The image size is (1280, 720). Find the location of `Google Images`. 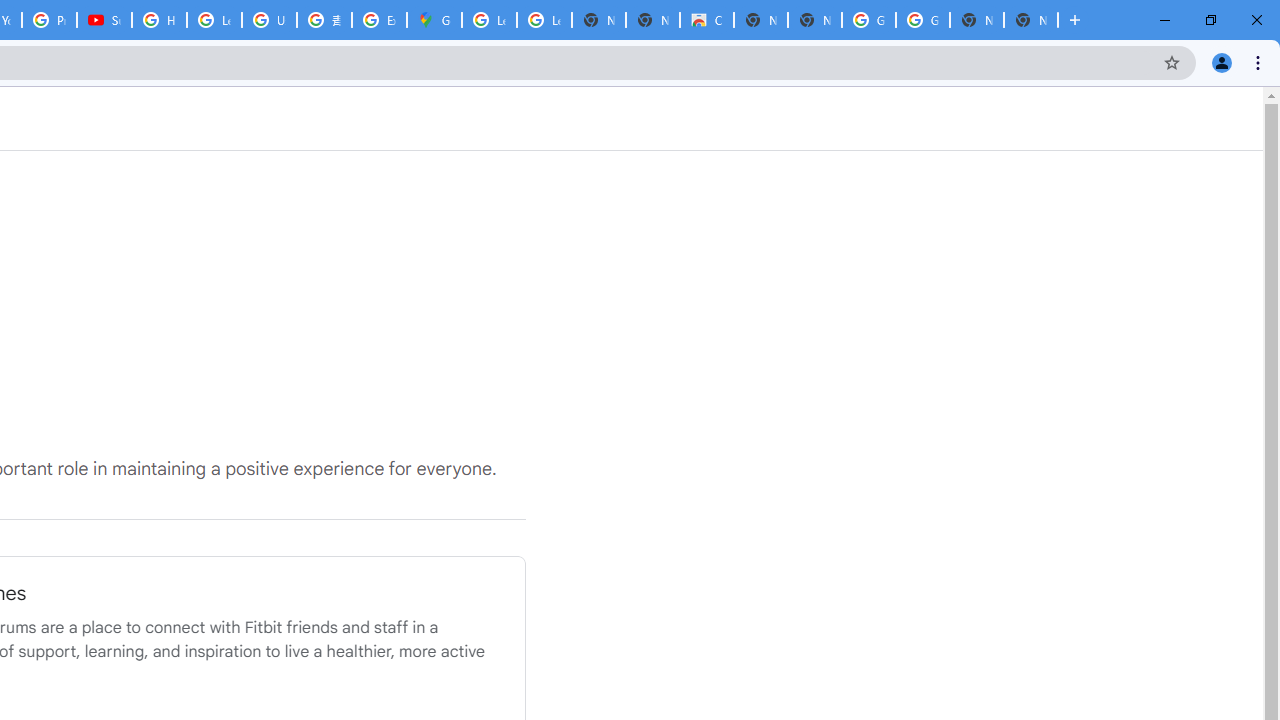

Google Images is located at coordinates (922, 20).